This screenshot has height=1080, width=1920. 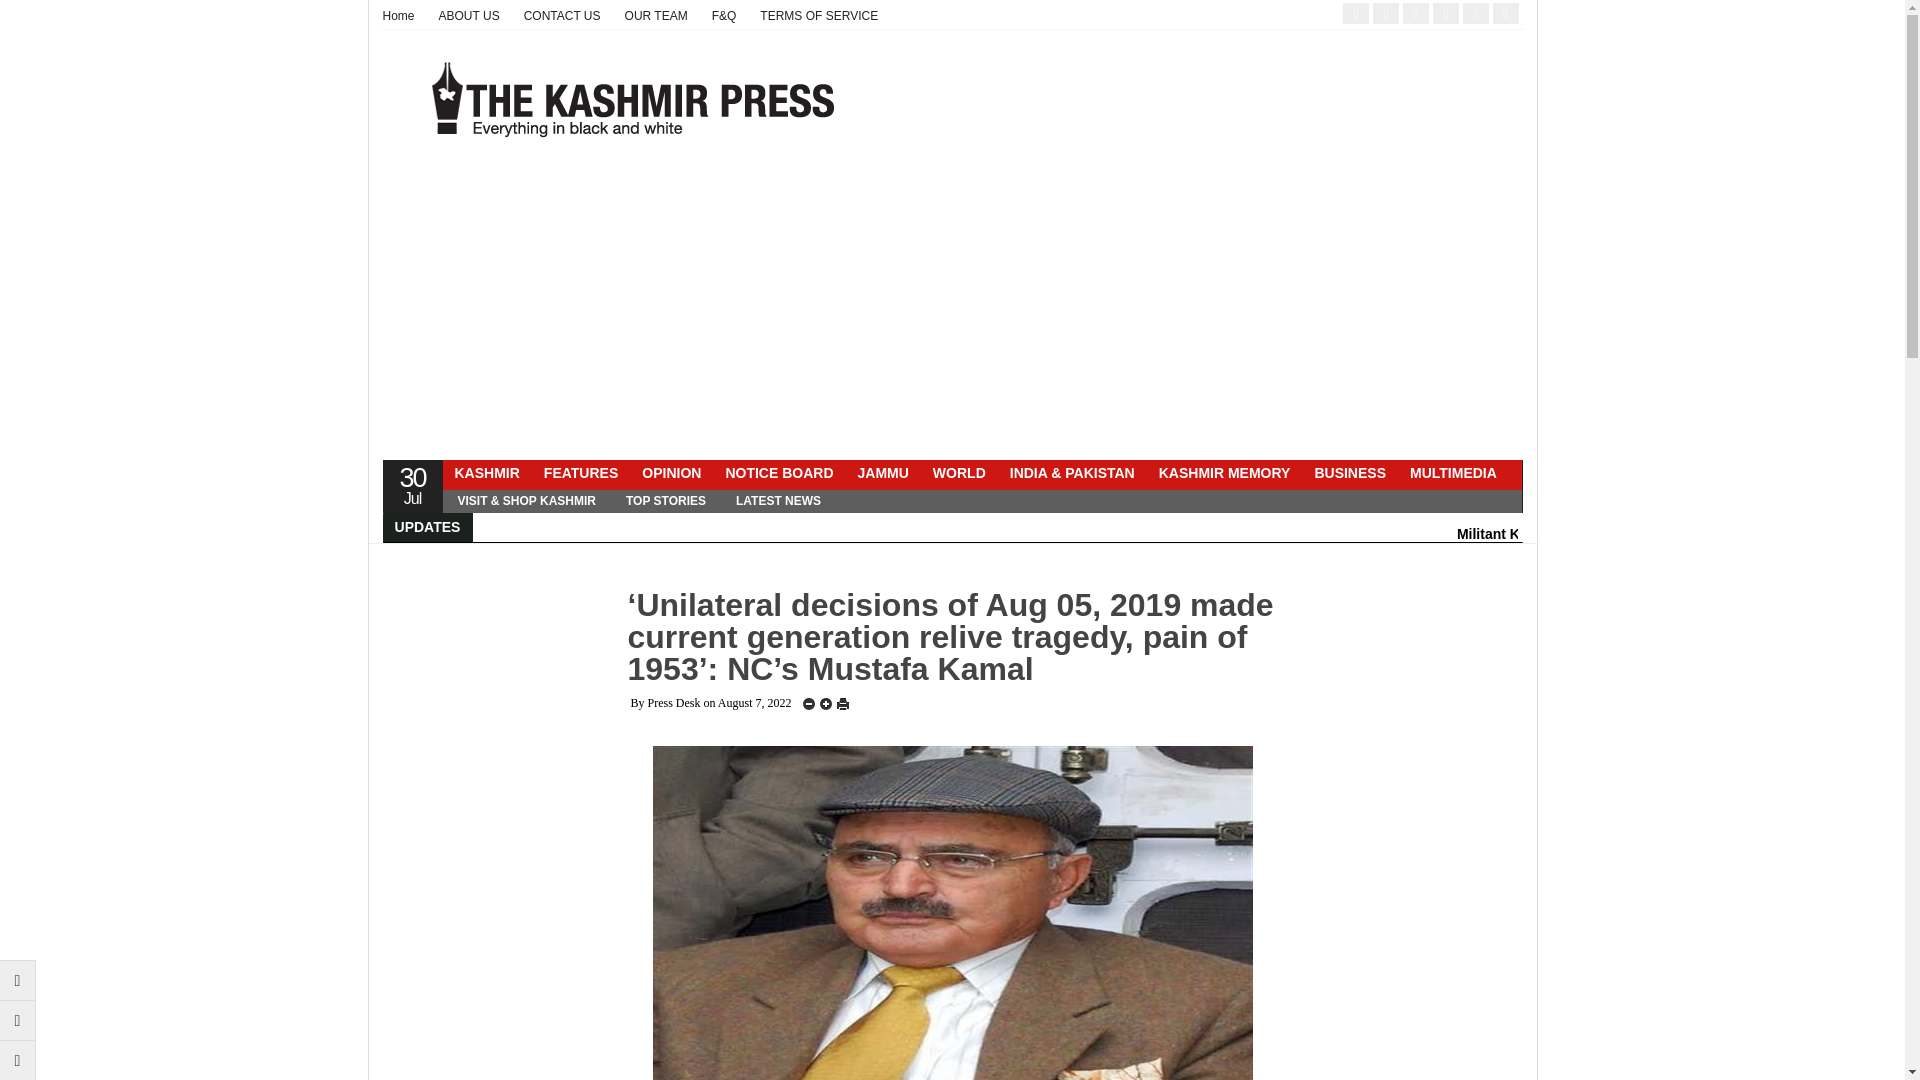 I want to click on Everything in Black and White, so click(x=404, y=16).